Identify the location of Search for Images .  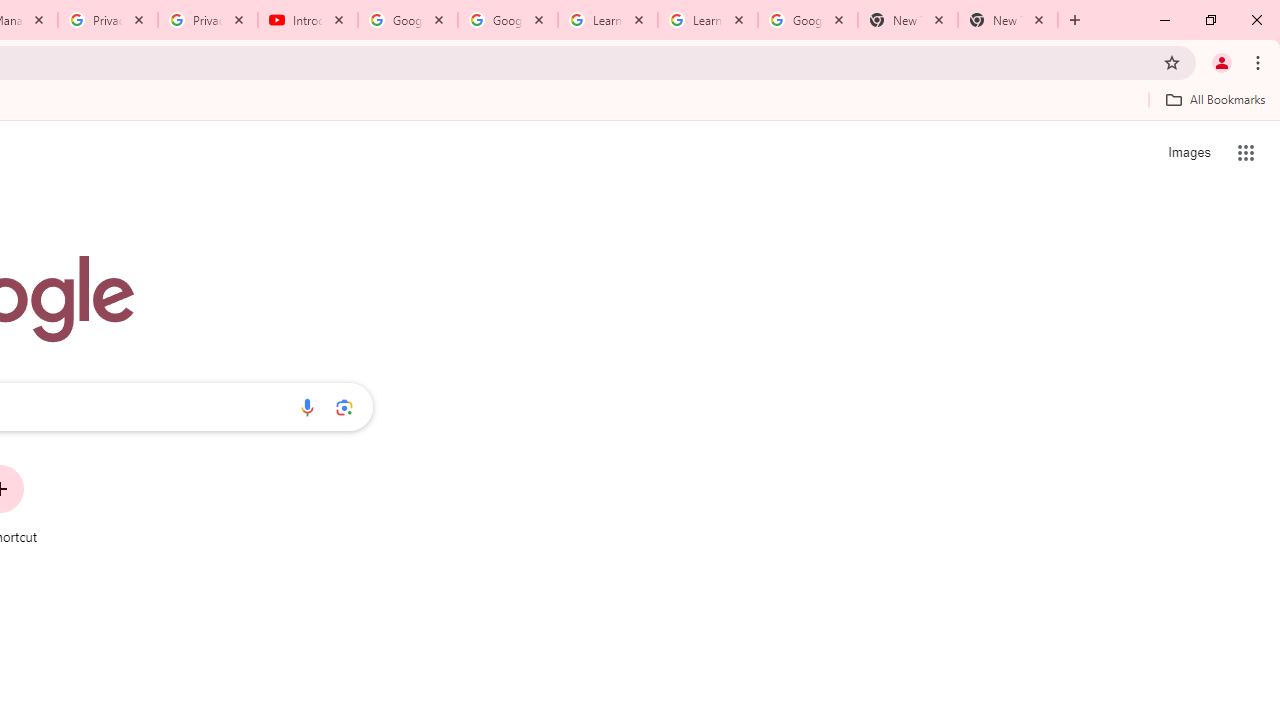
(1188, 152).